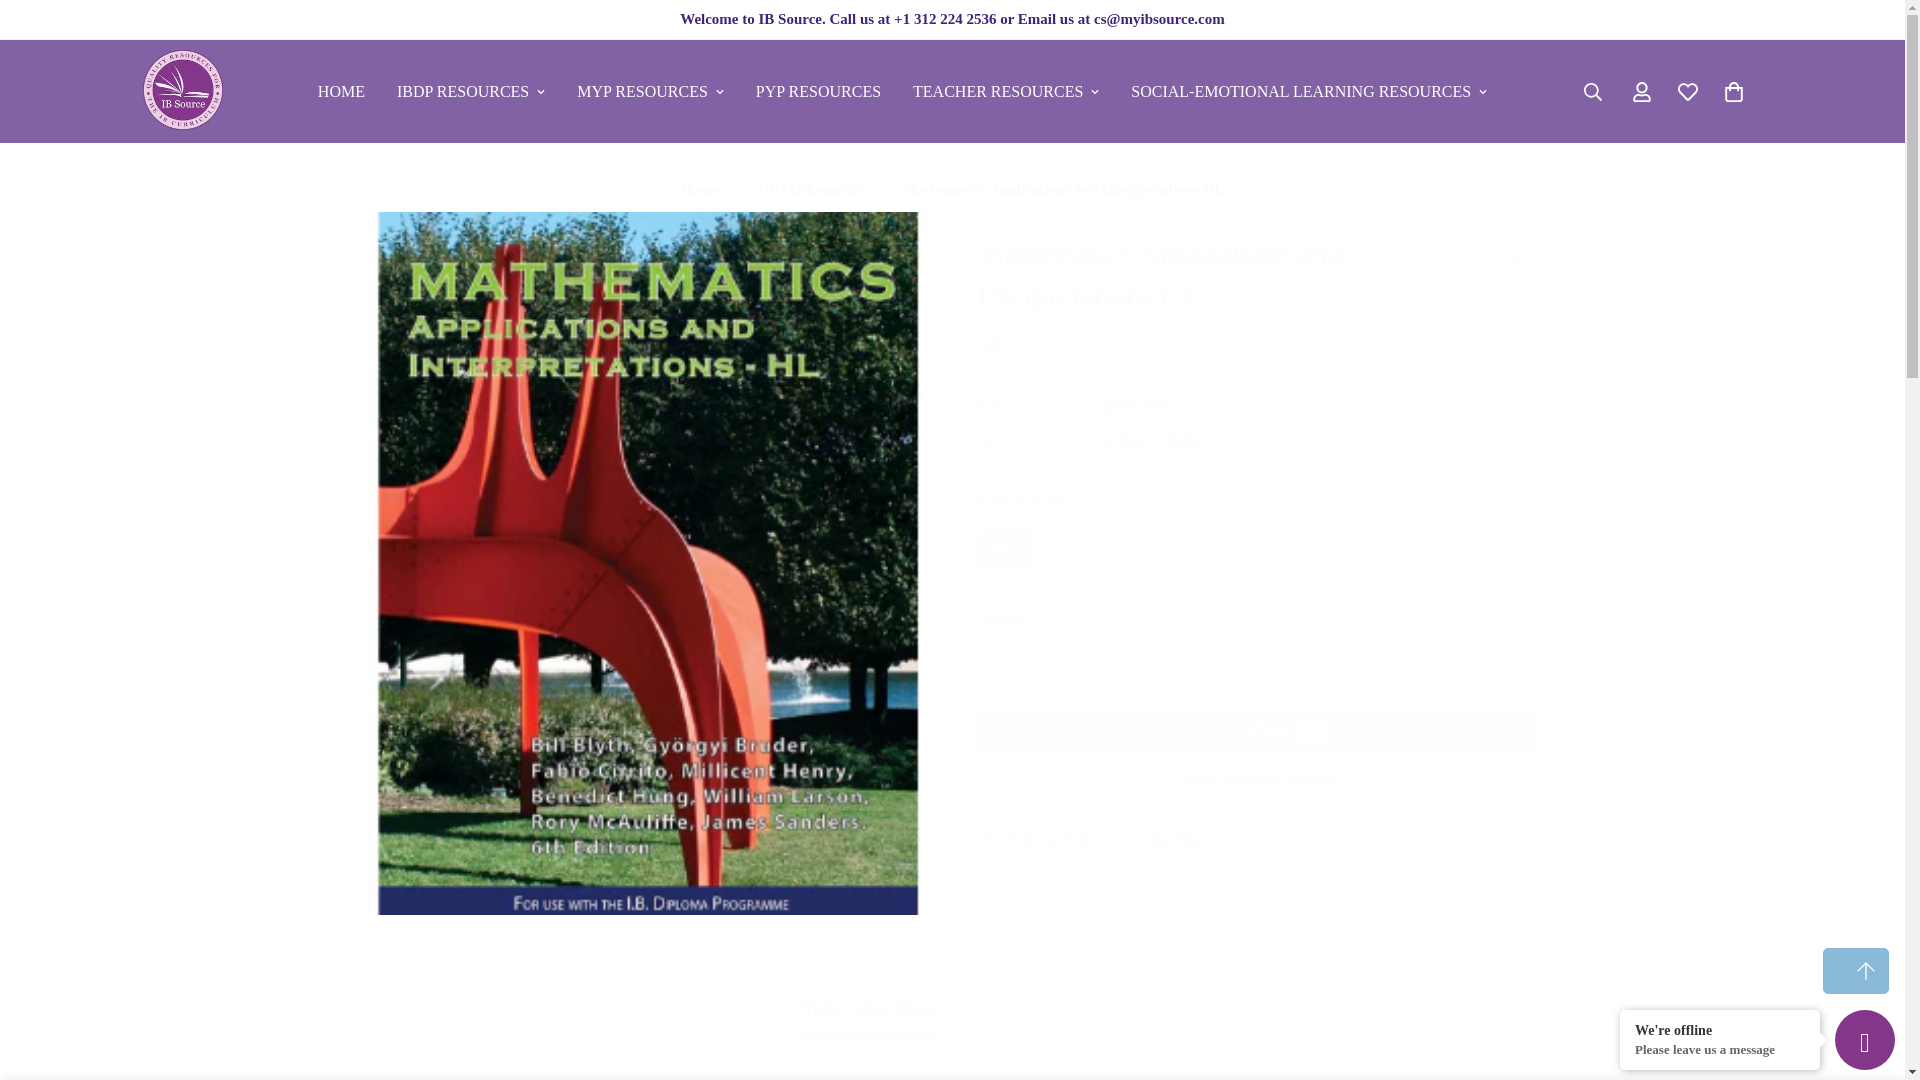 The height and width of the screenshot is (1080, 1920). Describe the element at coordinates (1041, 664) in the screenshot. I see `1` at that location.